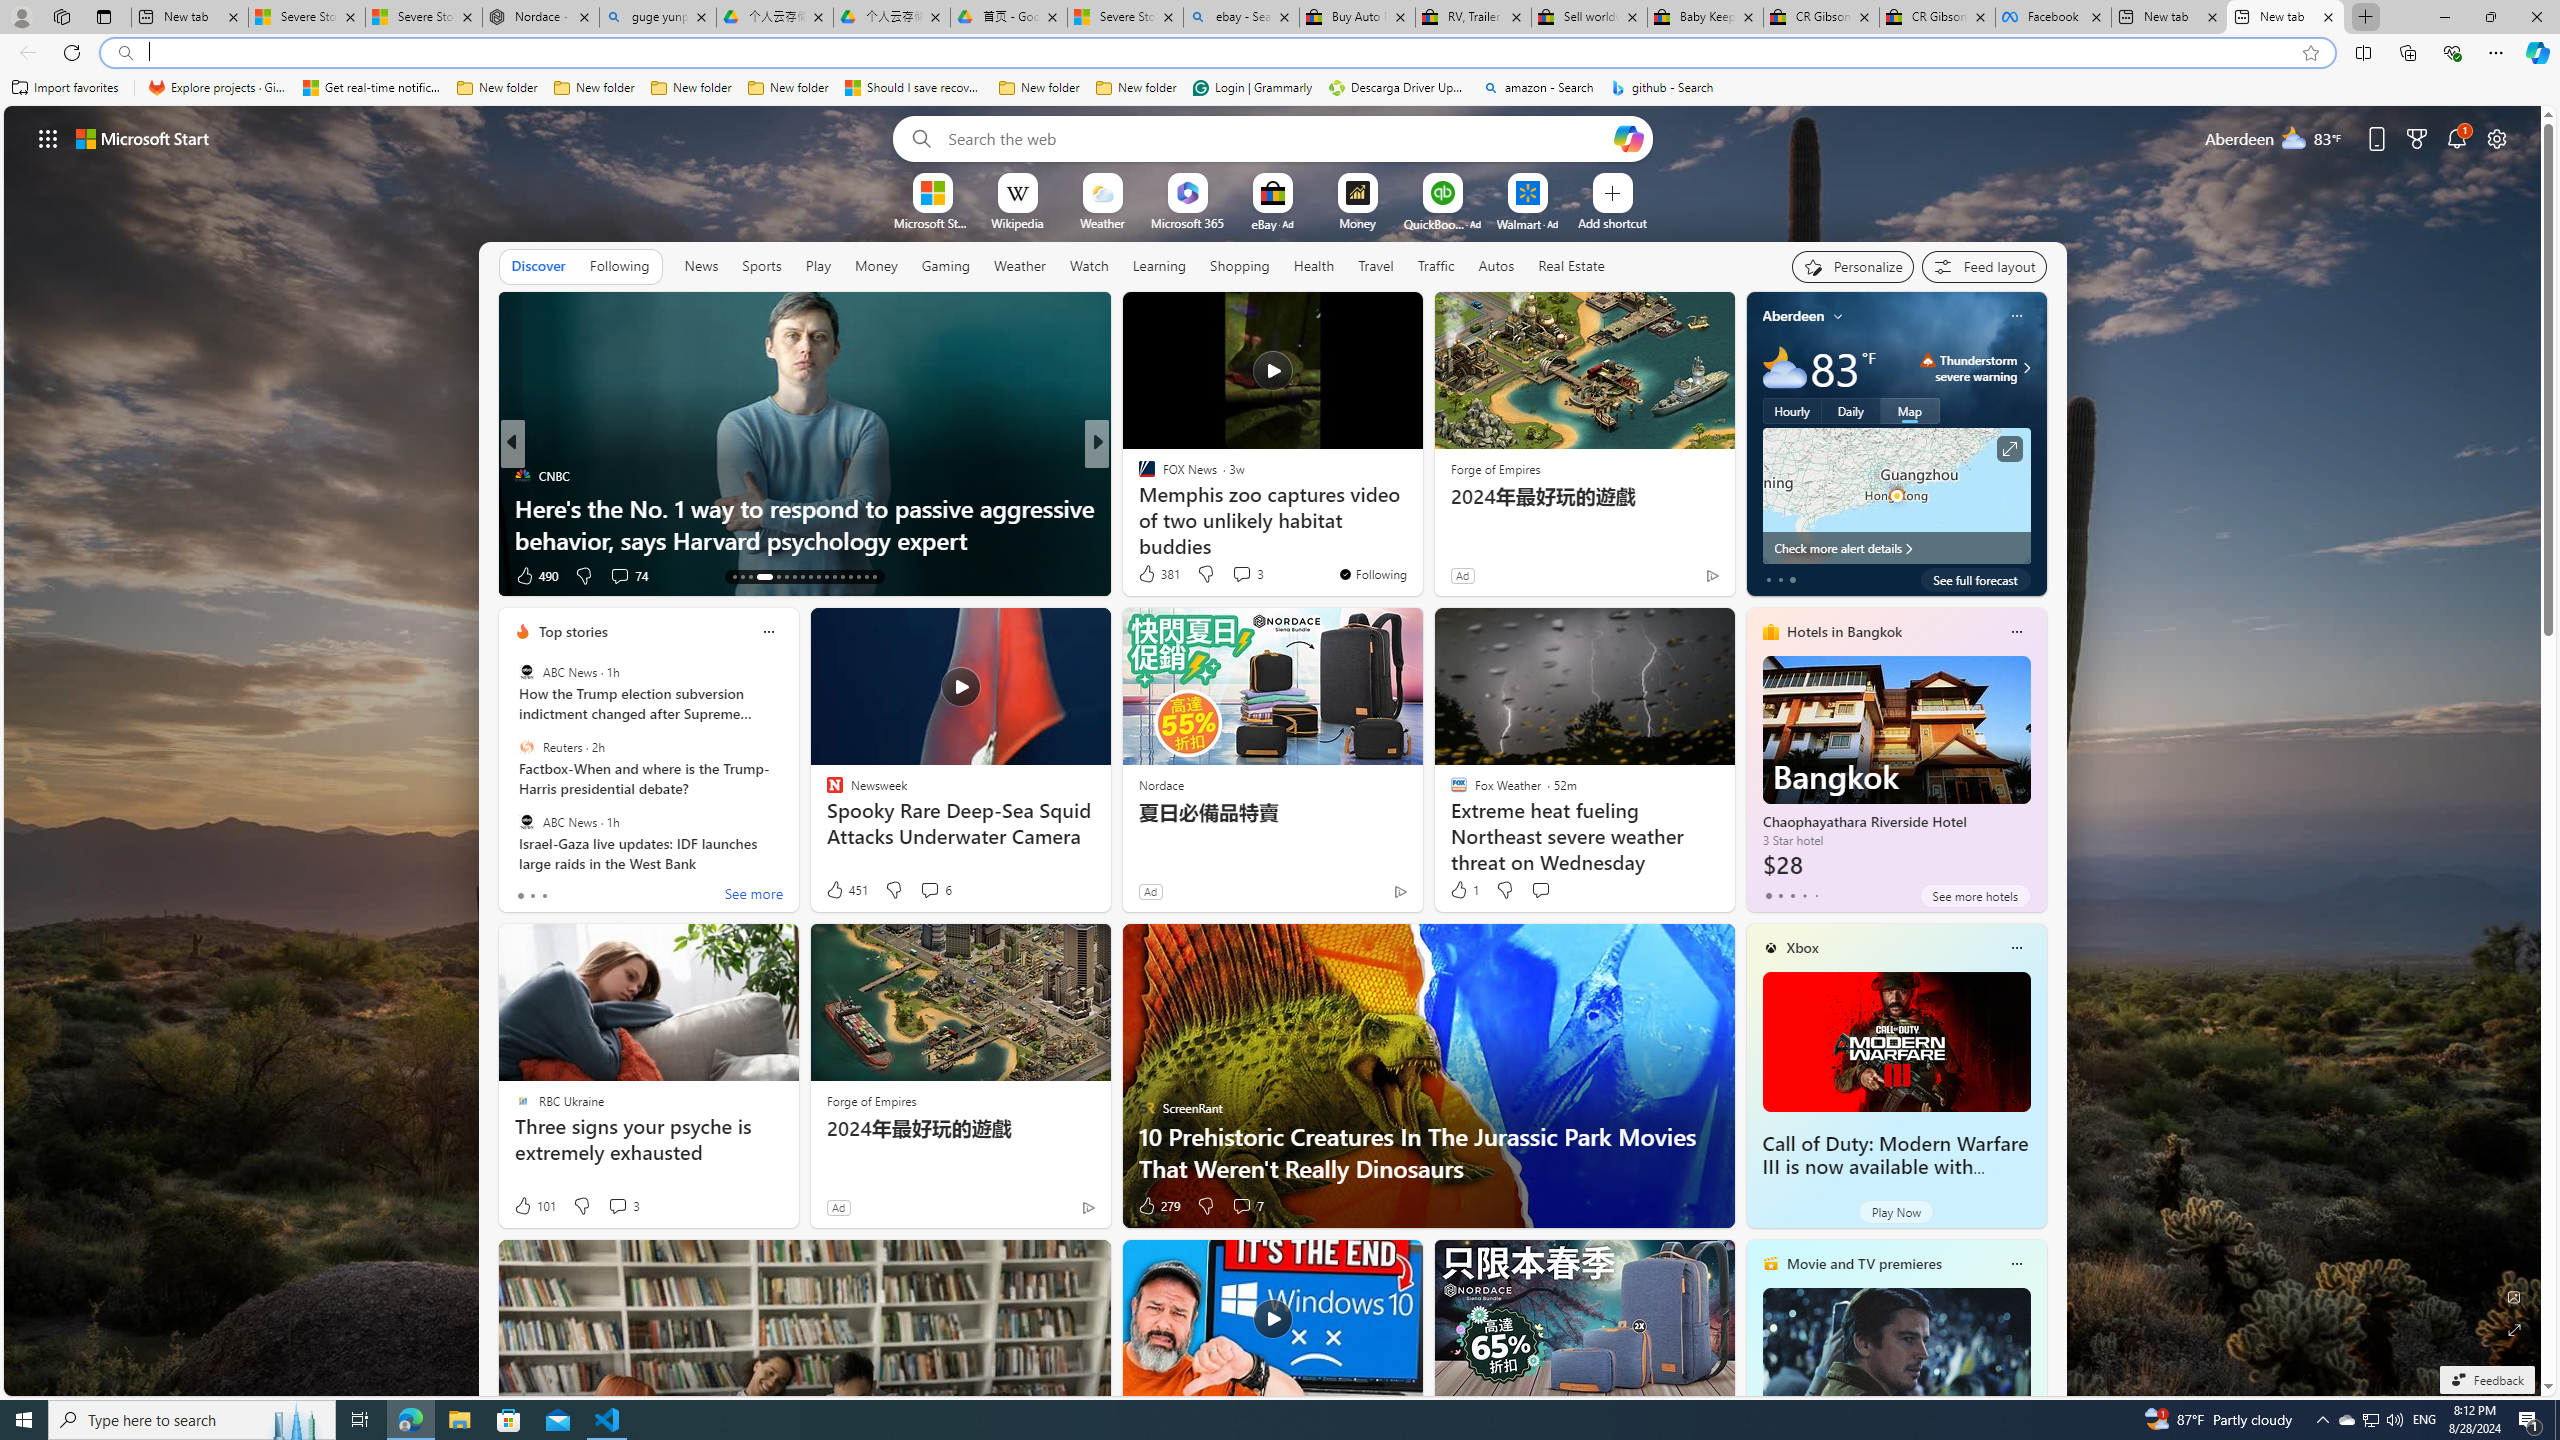  What do you see at coordinates (1020, 266) in the screenshot?
I see `Weather` at bounding box center [1020, 266].